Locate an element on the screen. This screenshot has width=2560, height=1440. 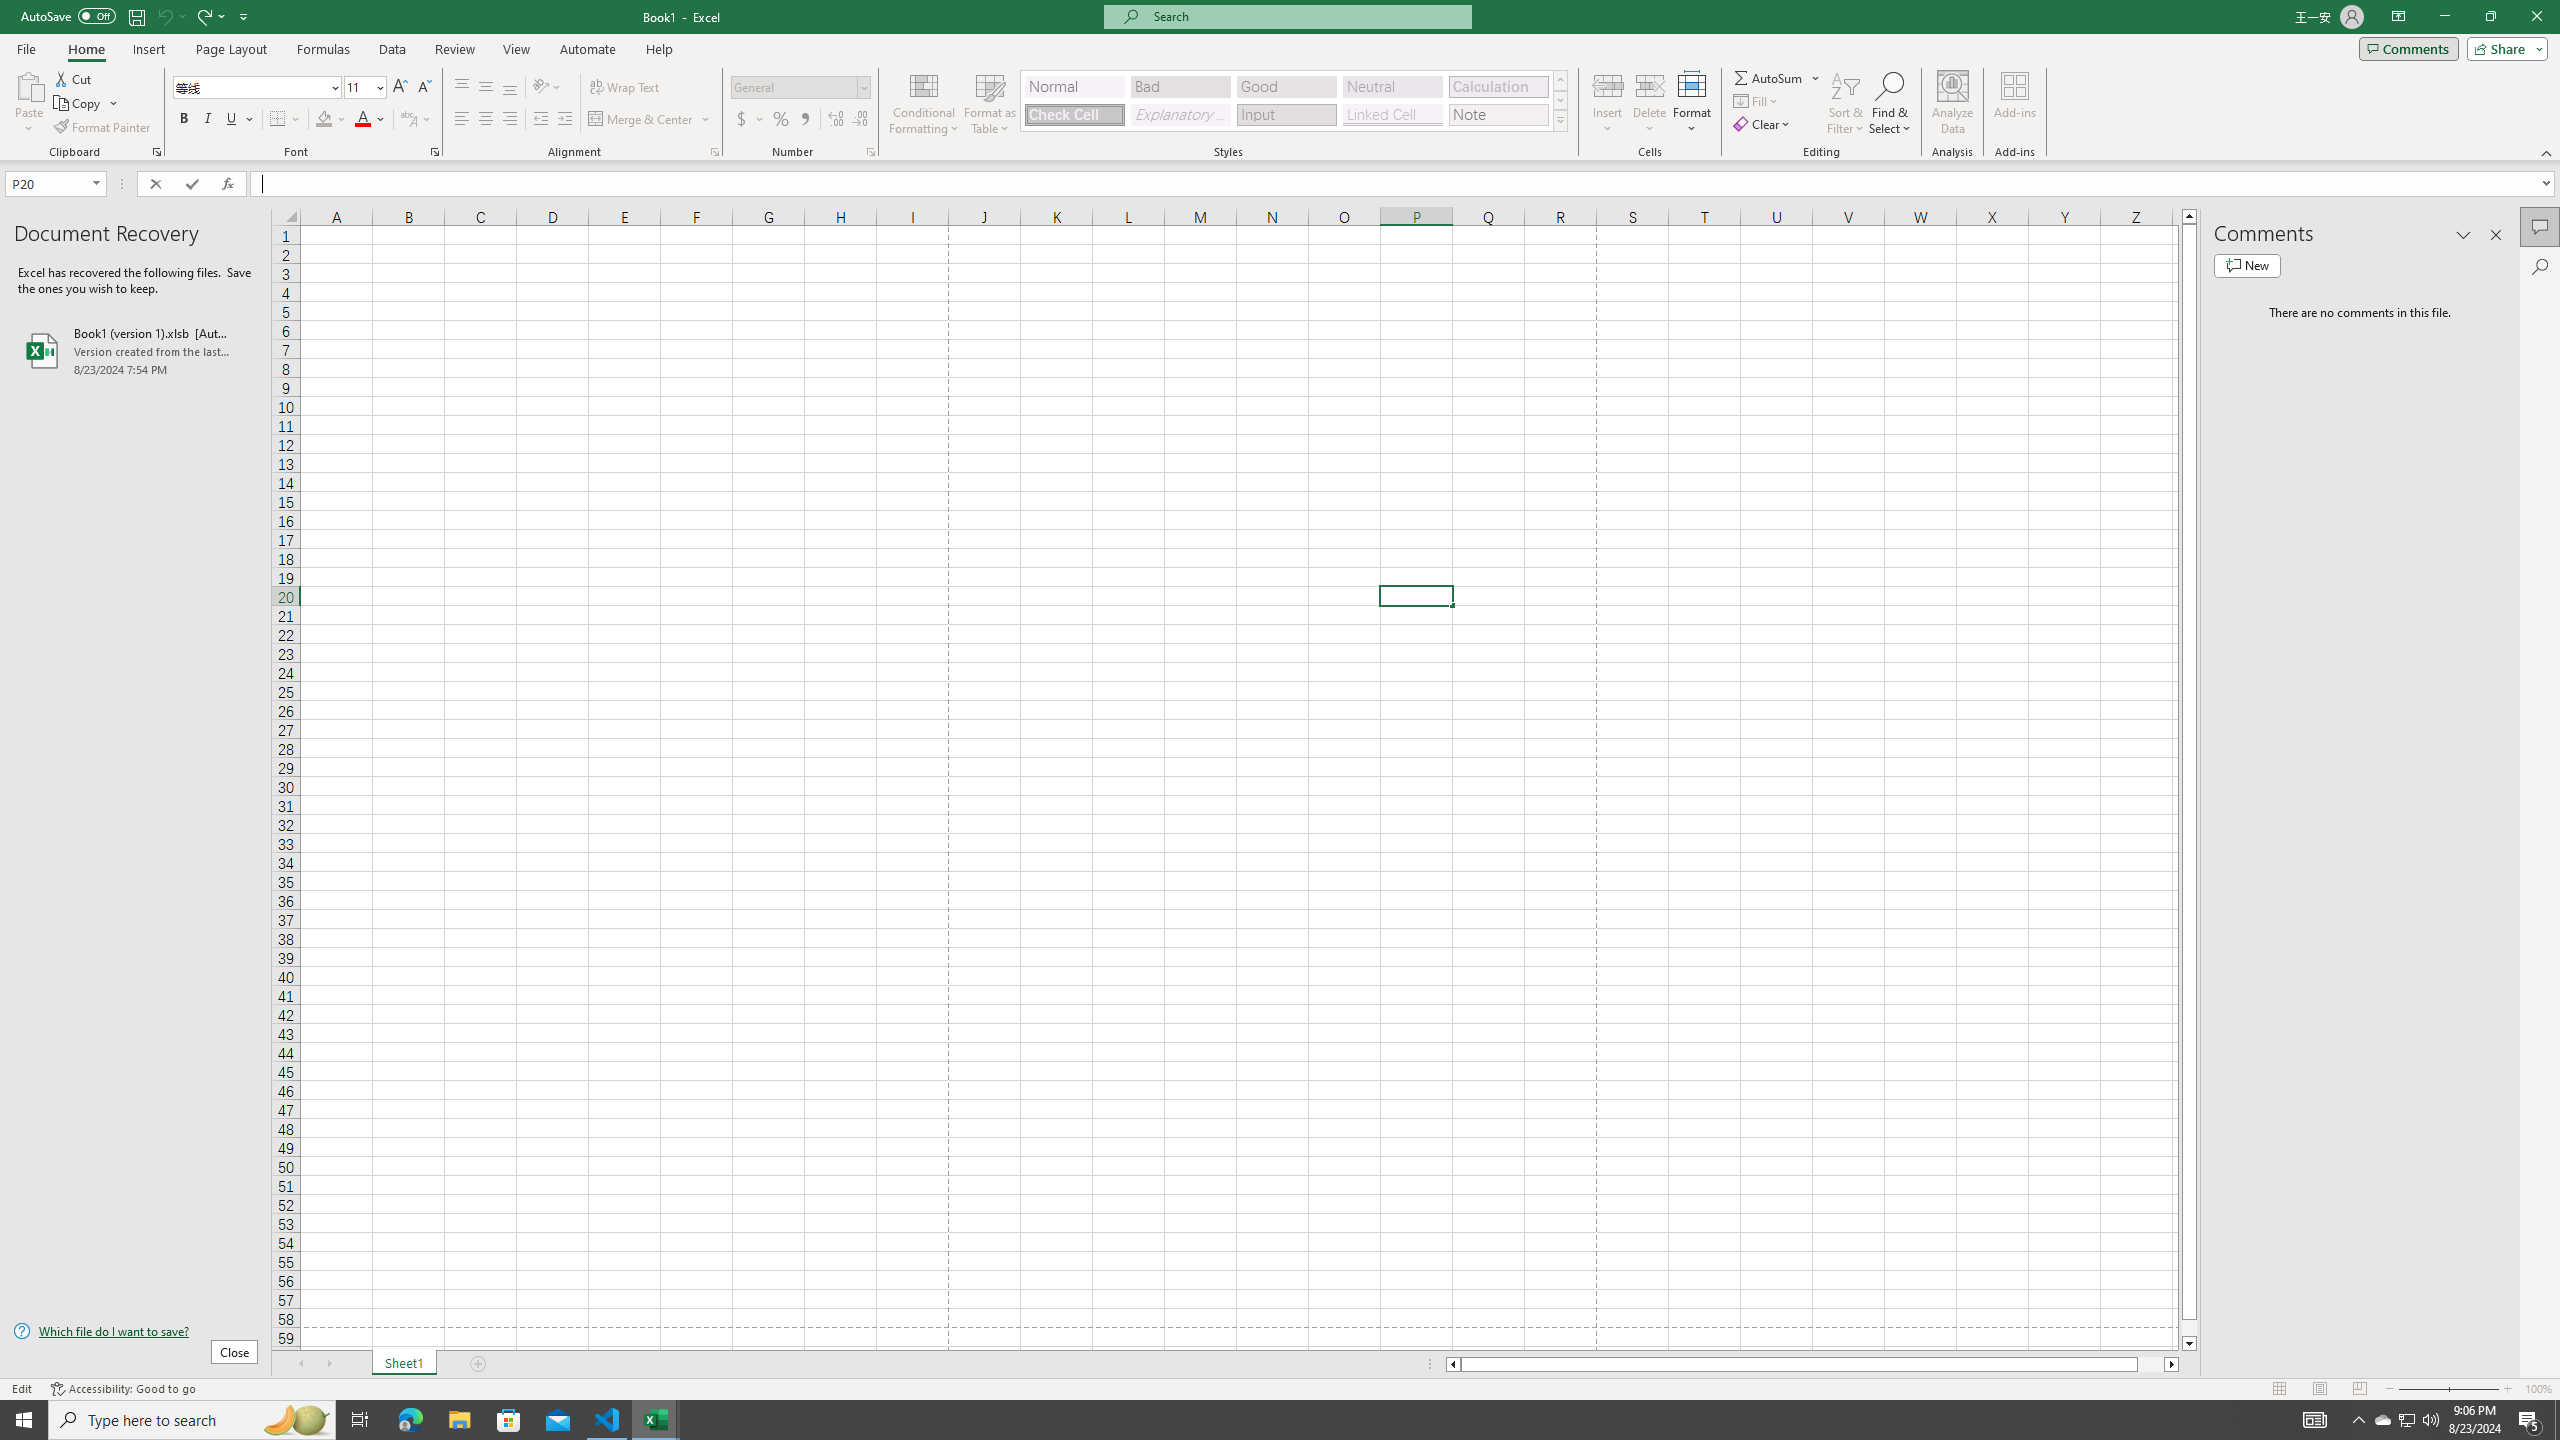
Number Format is located at coordinates (794, 86).